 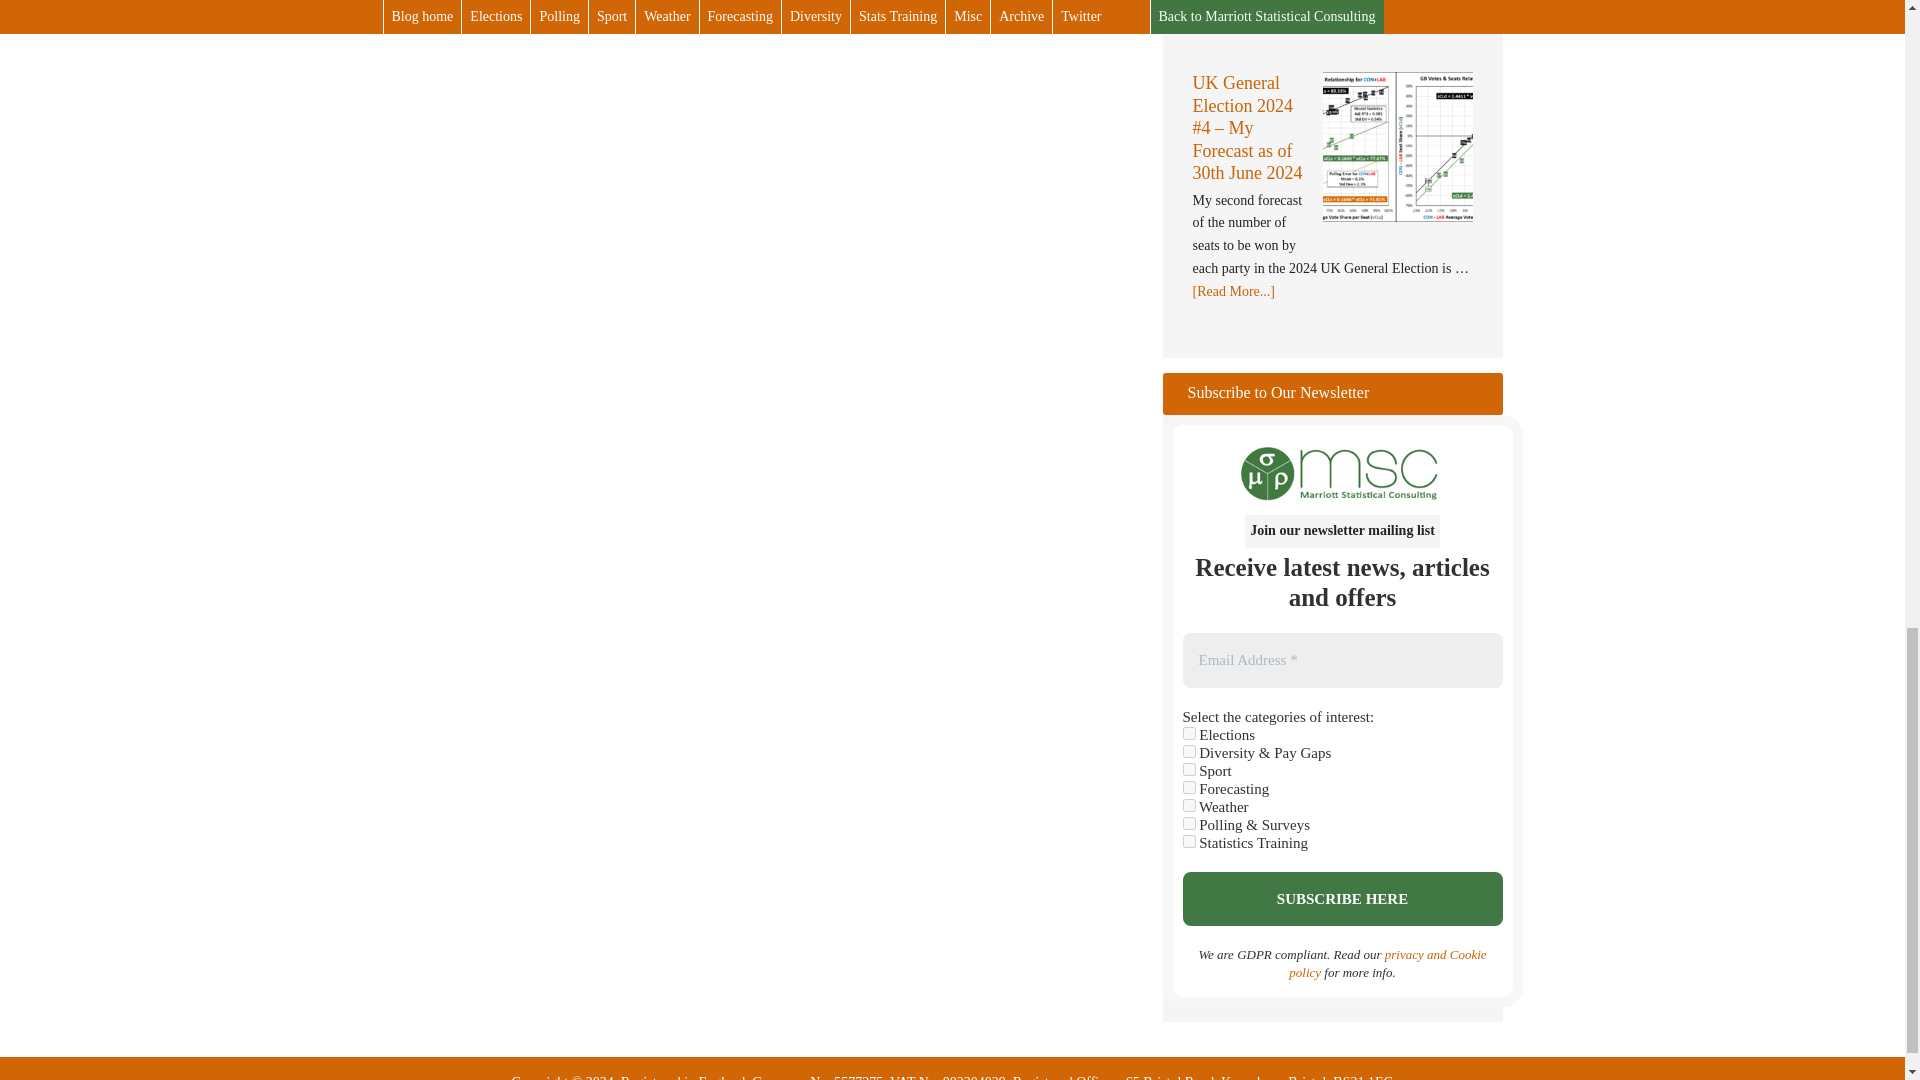 What do you see at coordinates (1188, 750) in the screenshot?
I see `4` at bounding box center [1188, 750].